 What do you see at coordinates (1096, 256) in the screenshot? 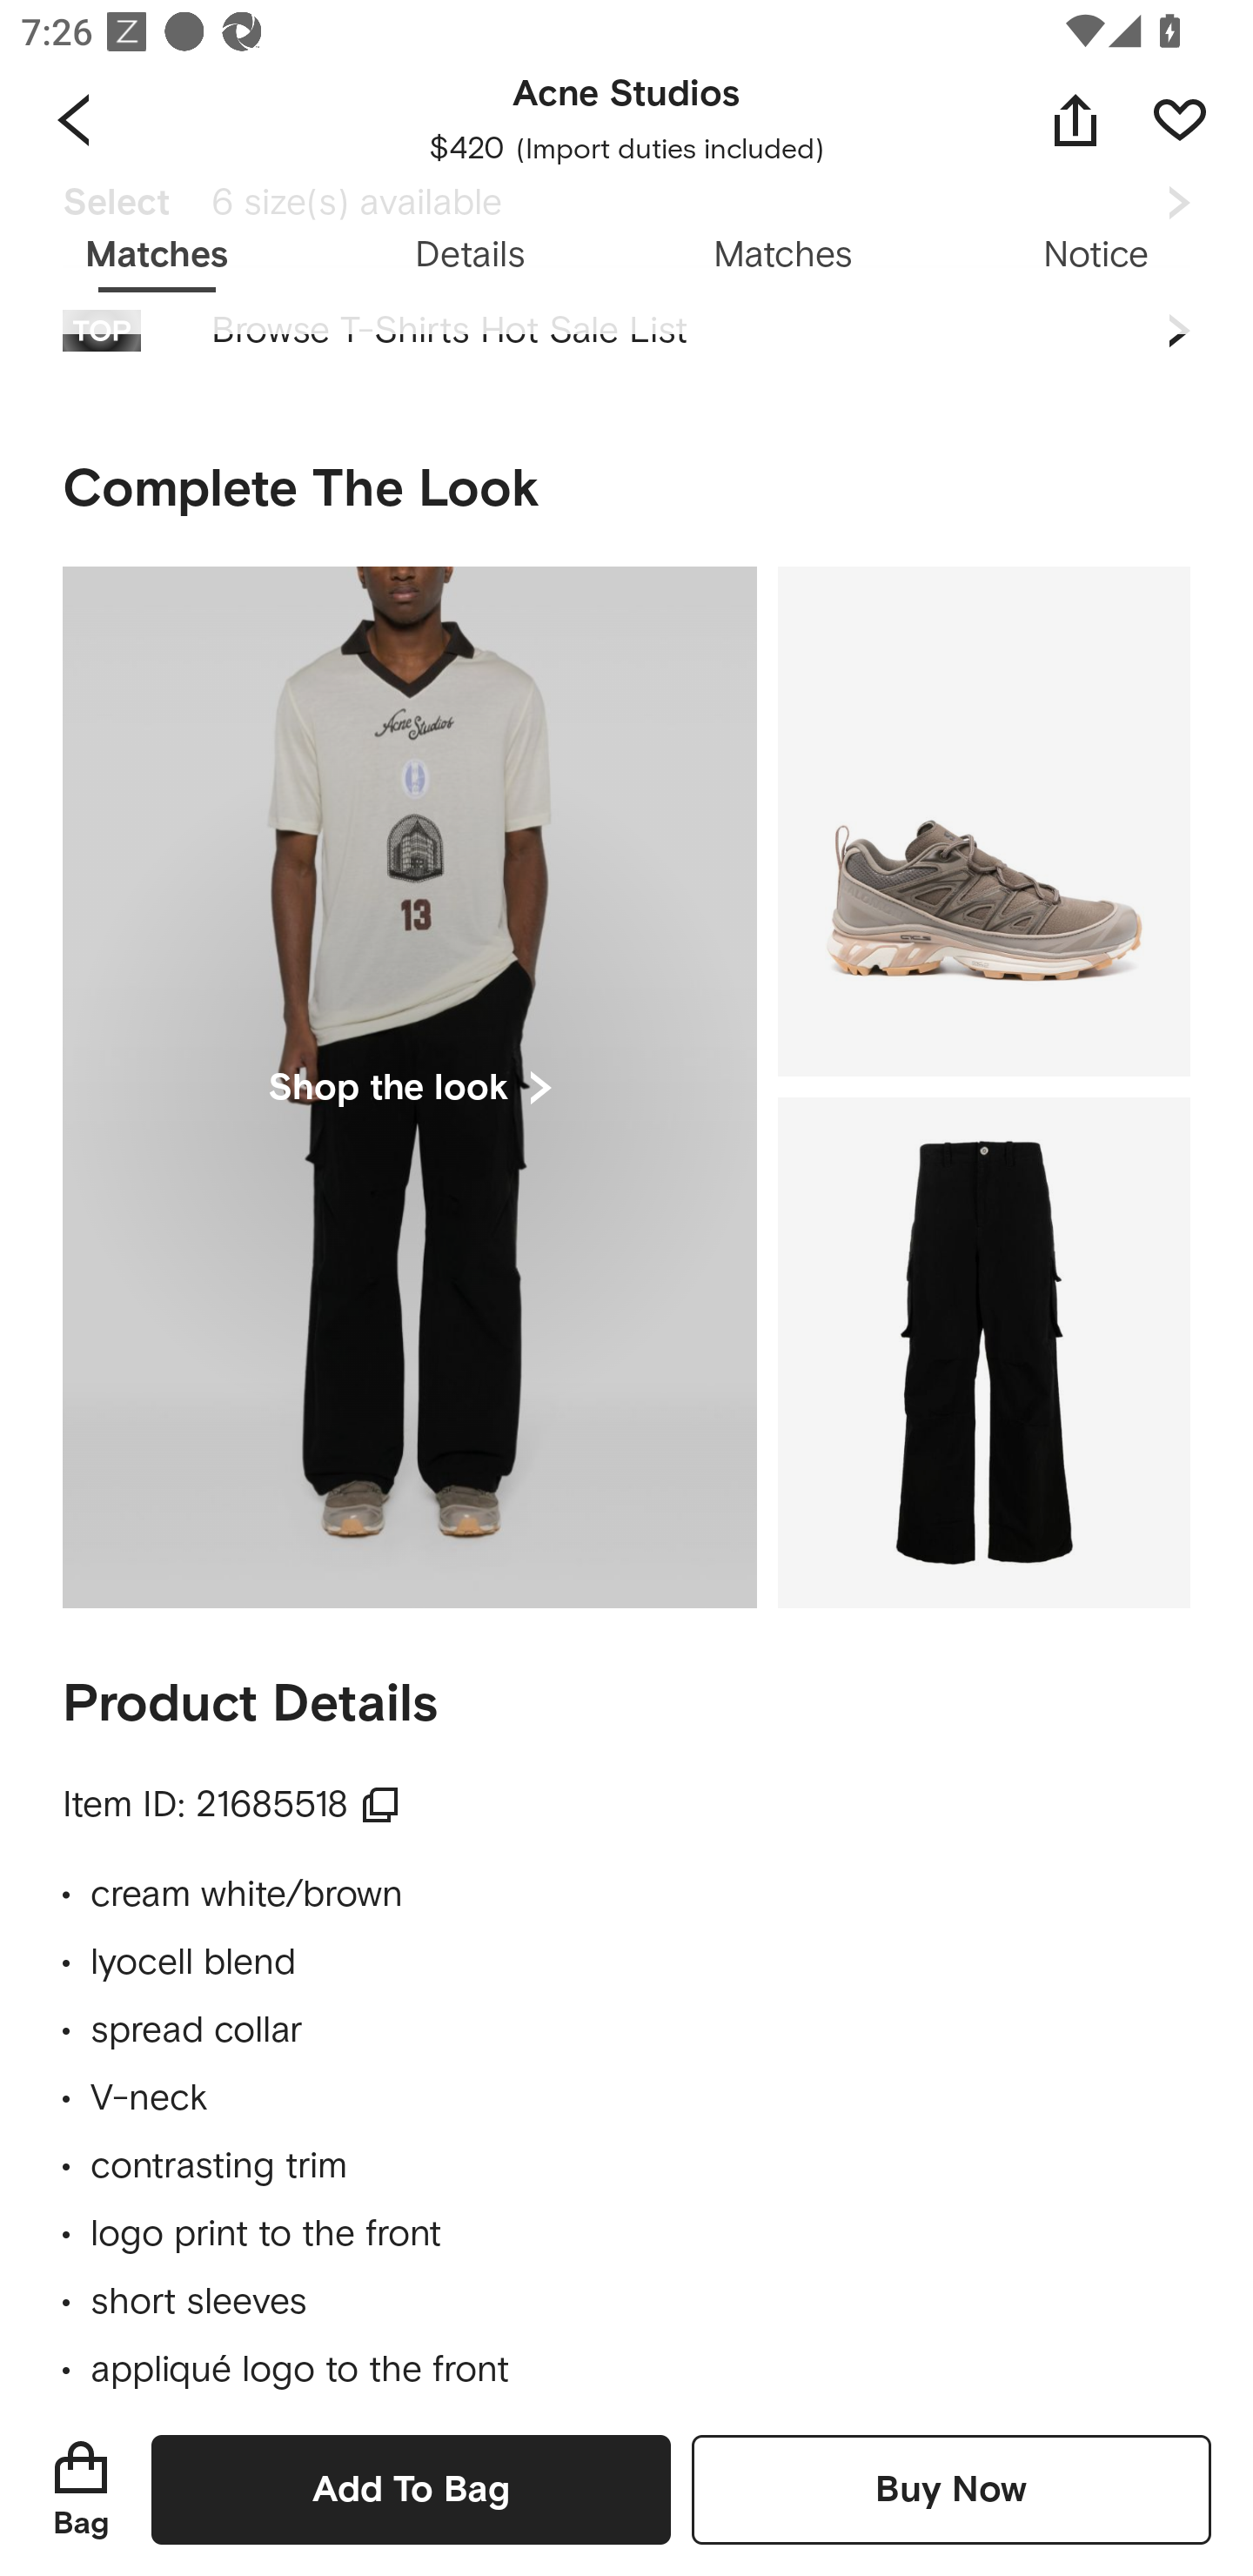
I see `Notice` at bounding box center [1096, 256].